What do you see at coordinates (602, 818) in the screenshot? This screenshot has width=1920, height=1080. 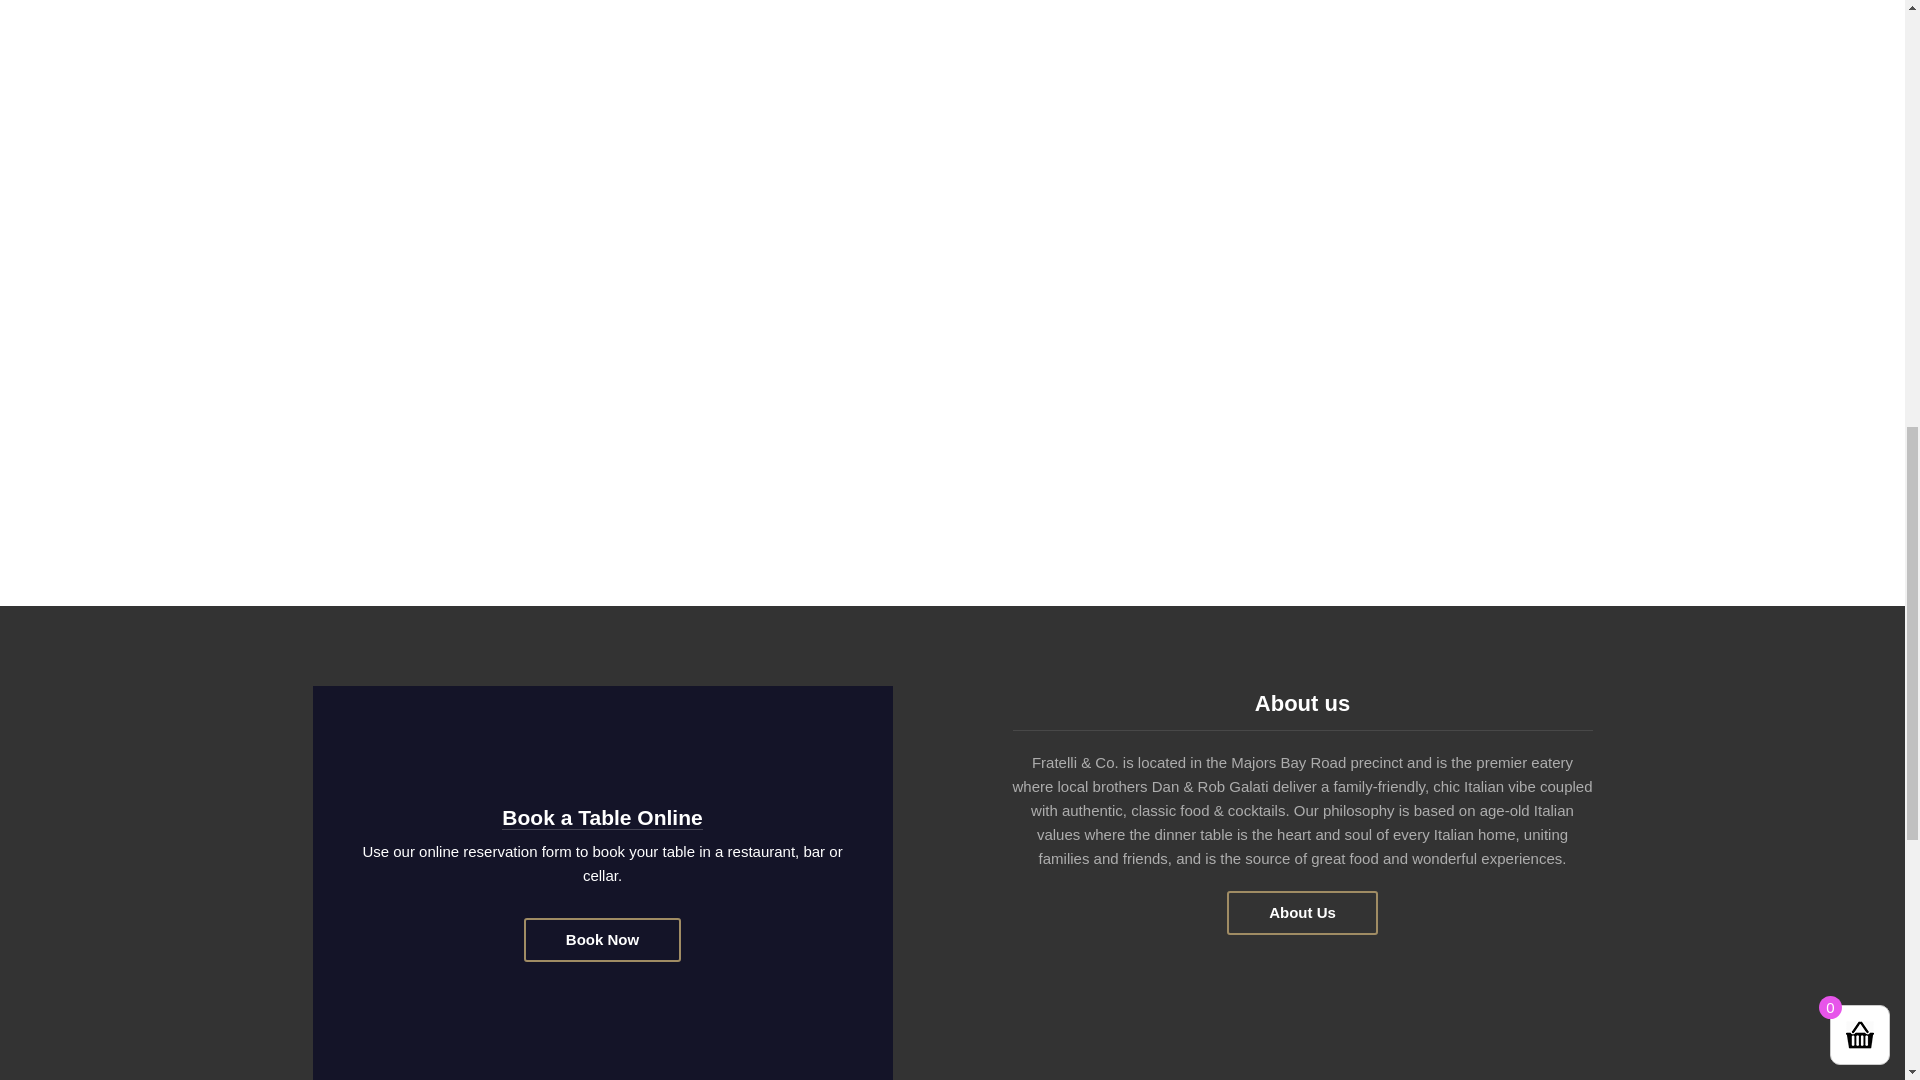 I see `Book a Table Online` at bounding box center [602, 818].